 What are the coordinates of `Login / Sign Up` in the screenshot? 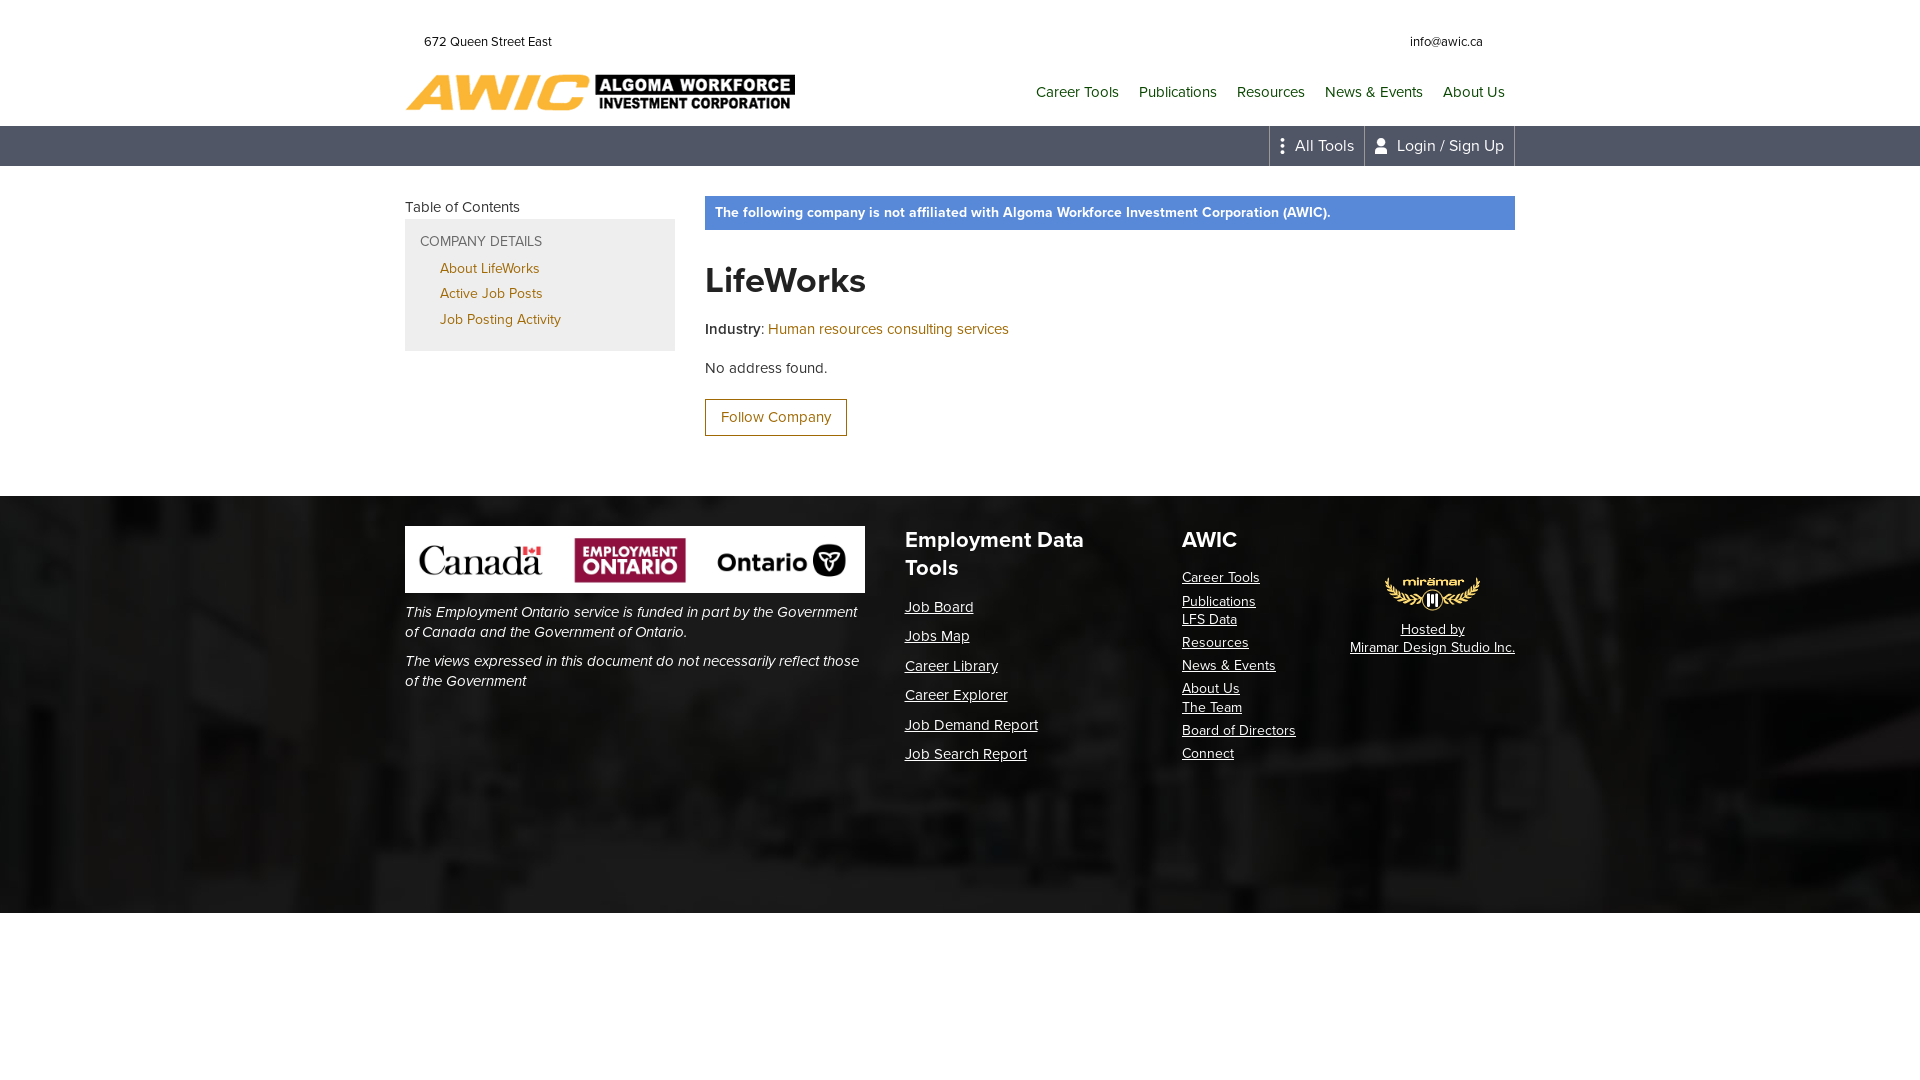 It's located at (1440, 146).